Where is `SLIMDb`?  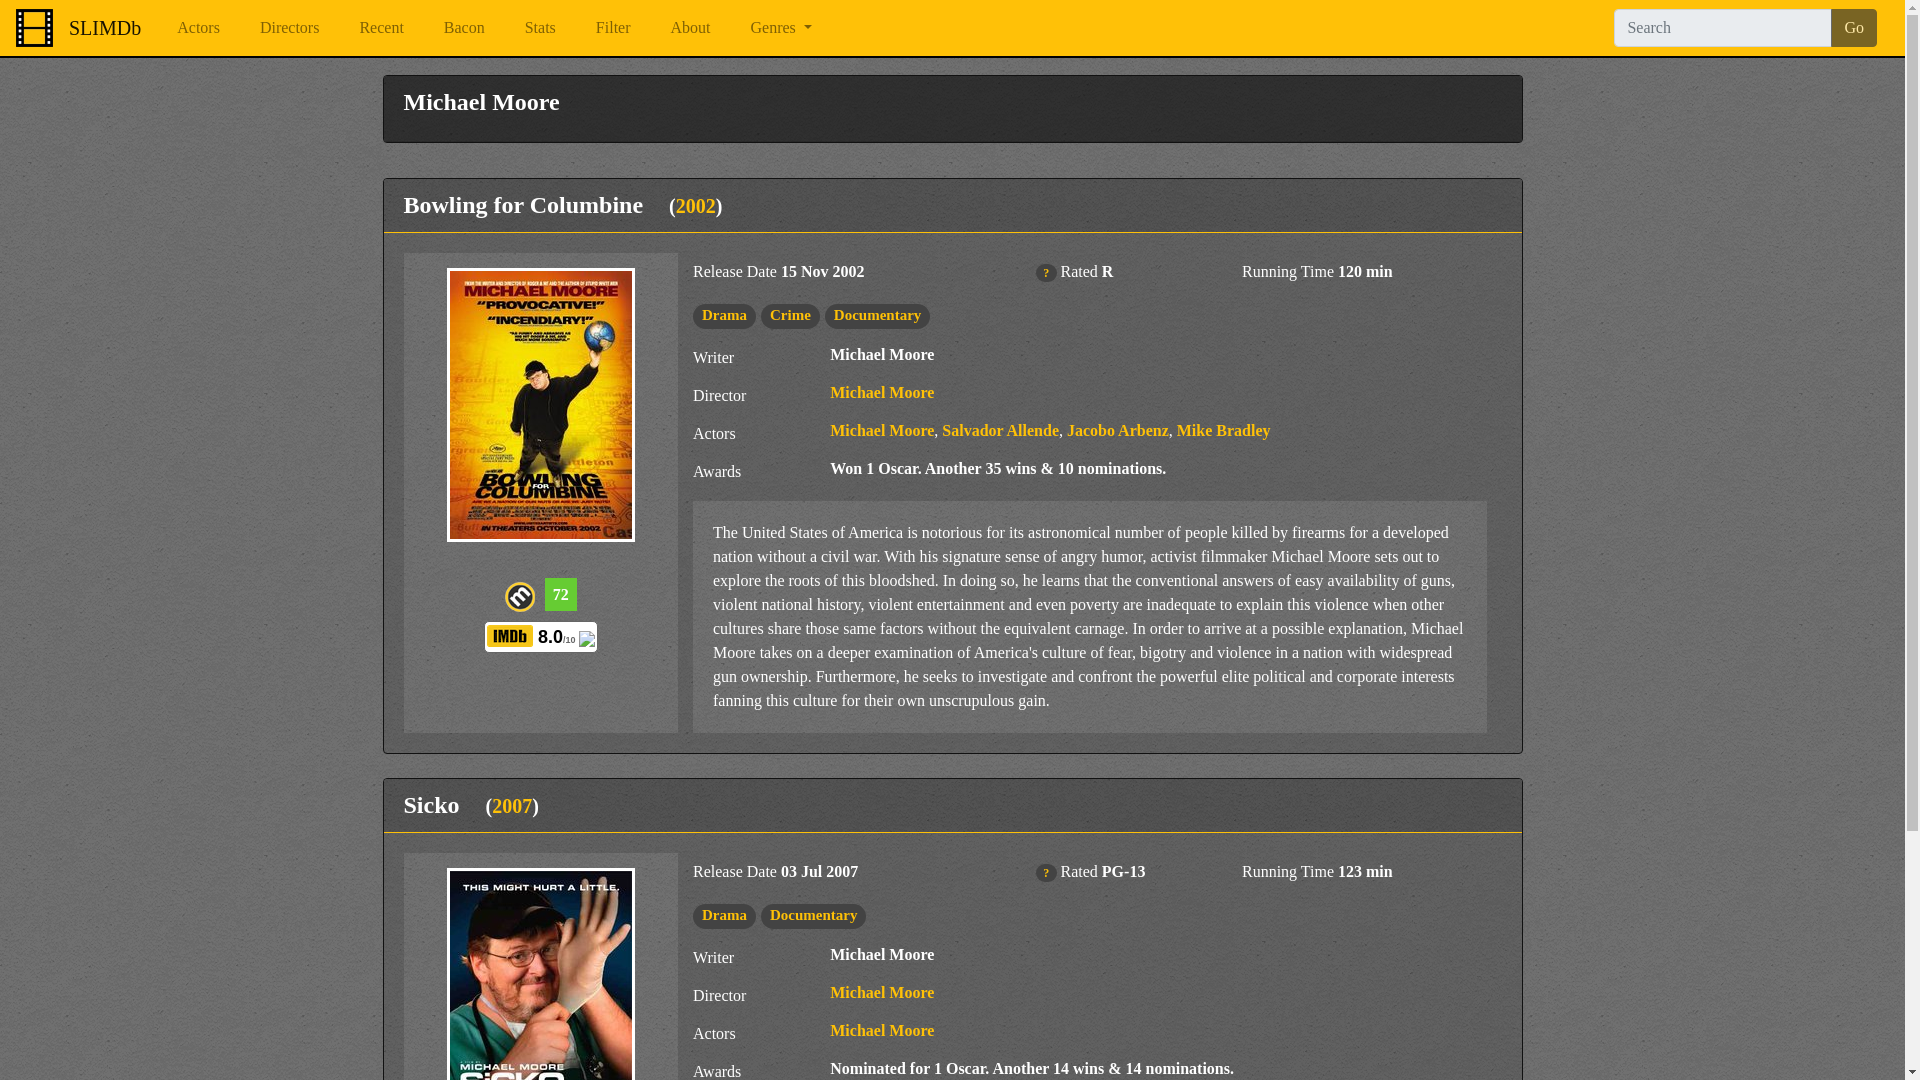 SLIMDb is located at coordinates (104, 27).